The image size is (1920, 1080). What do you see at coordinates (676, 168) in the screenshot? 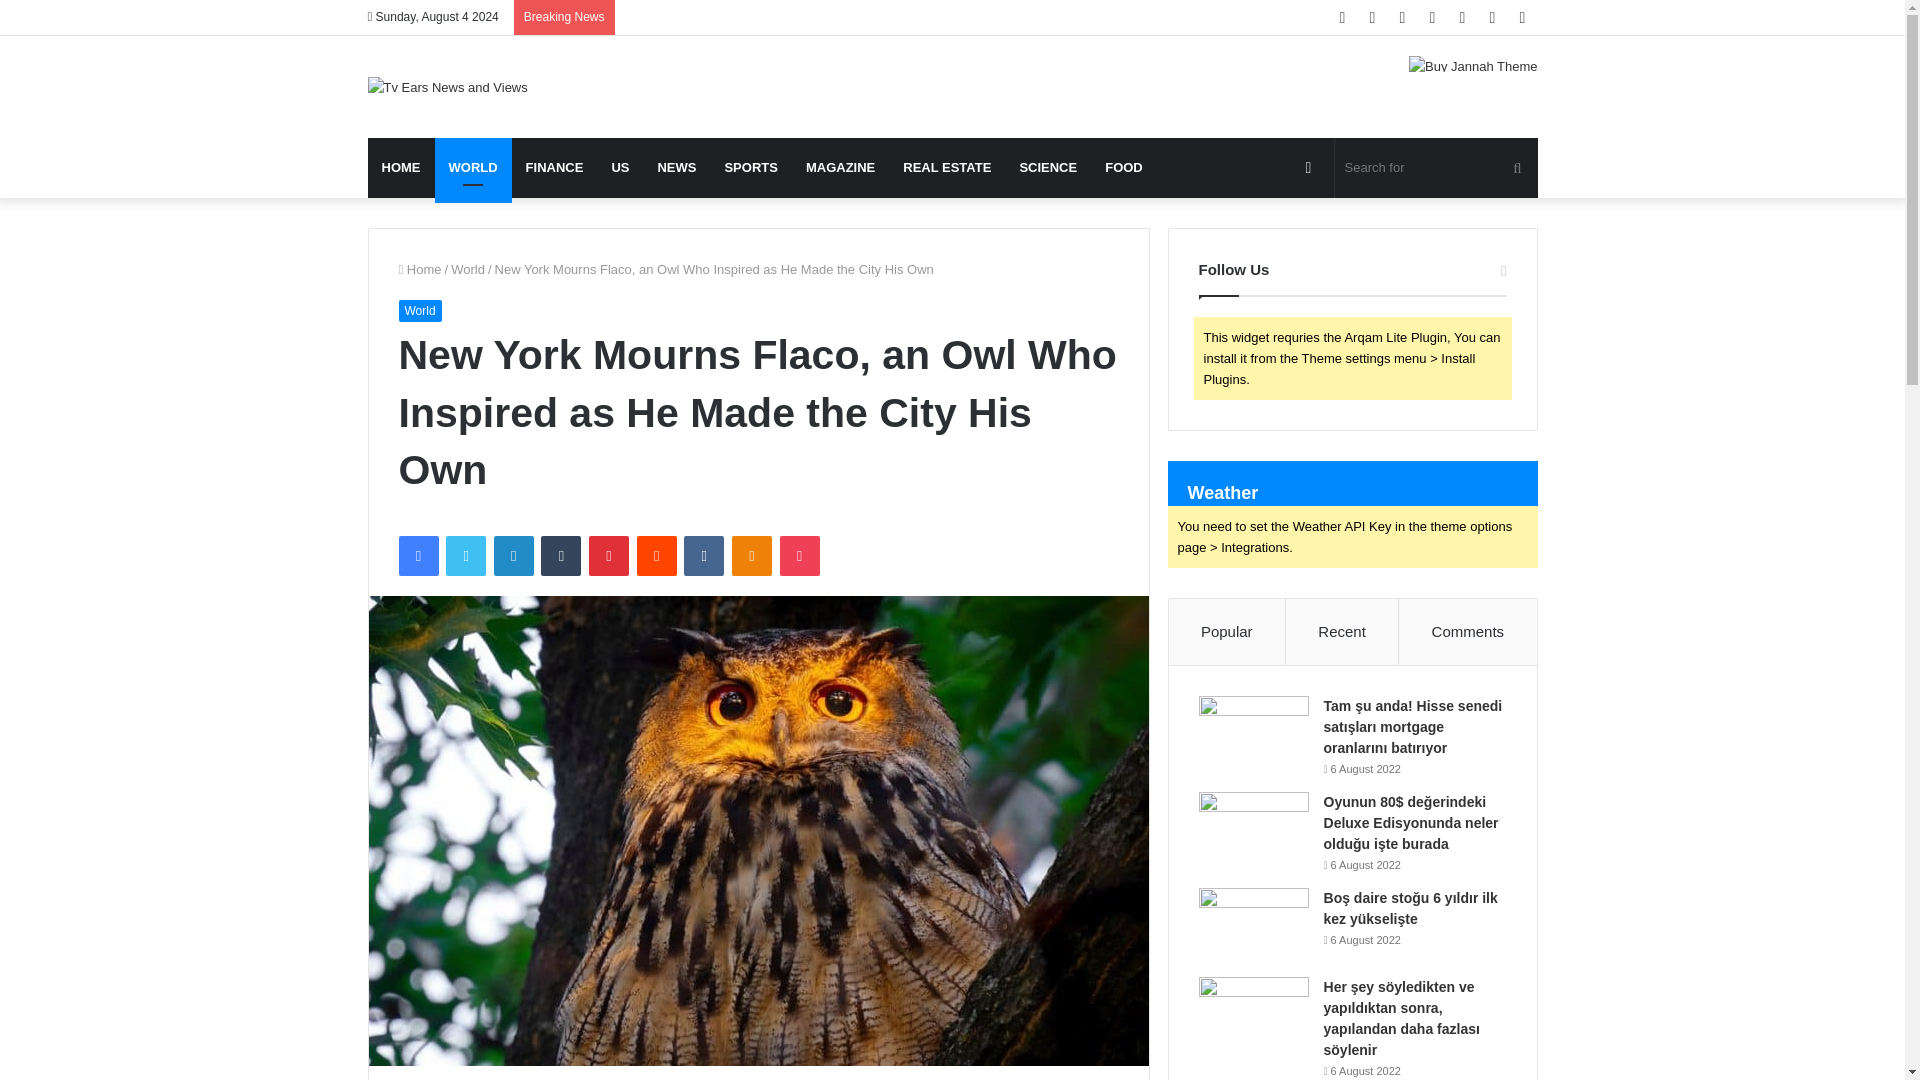
I see `NEWS` at bounding box center [676, 168].